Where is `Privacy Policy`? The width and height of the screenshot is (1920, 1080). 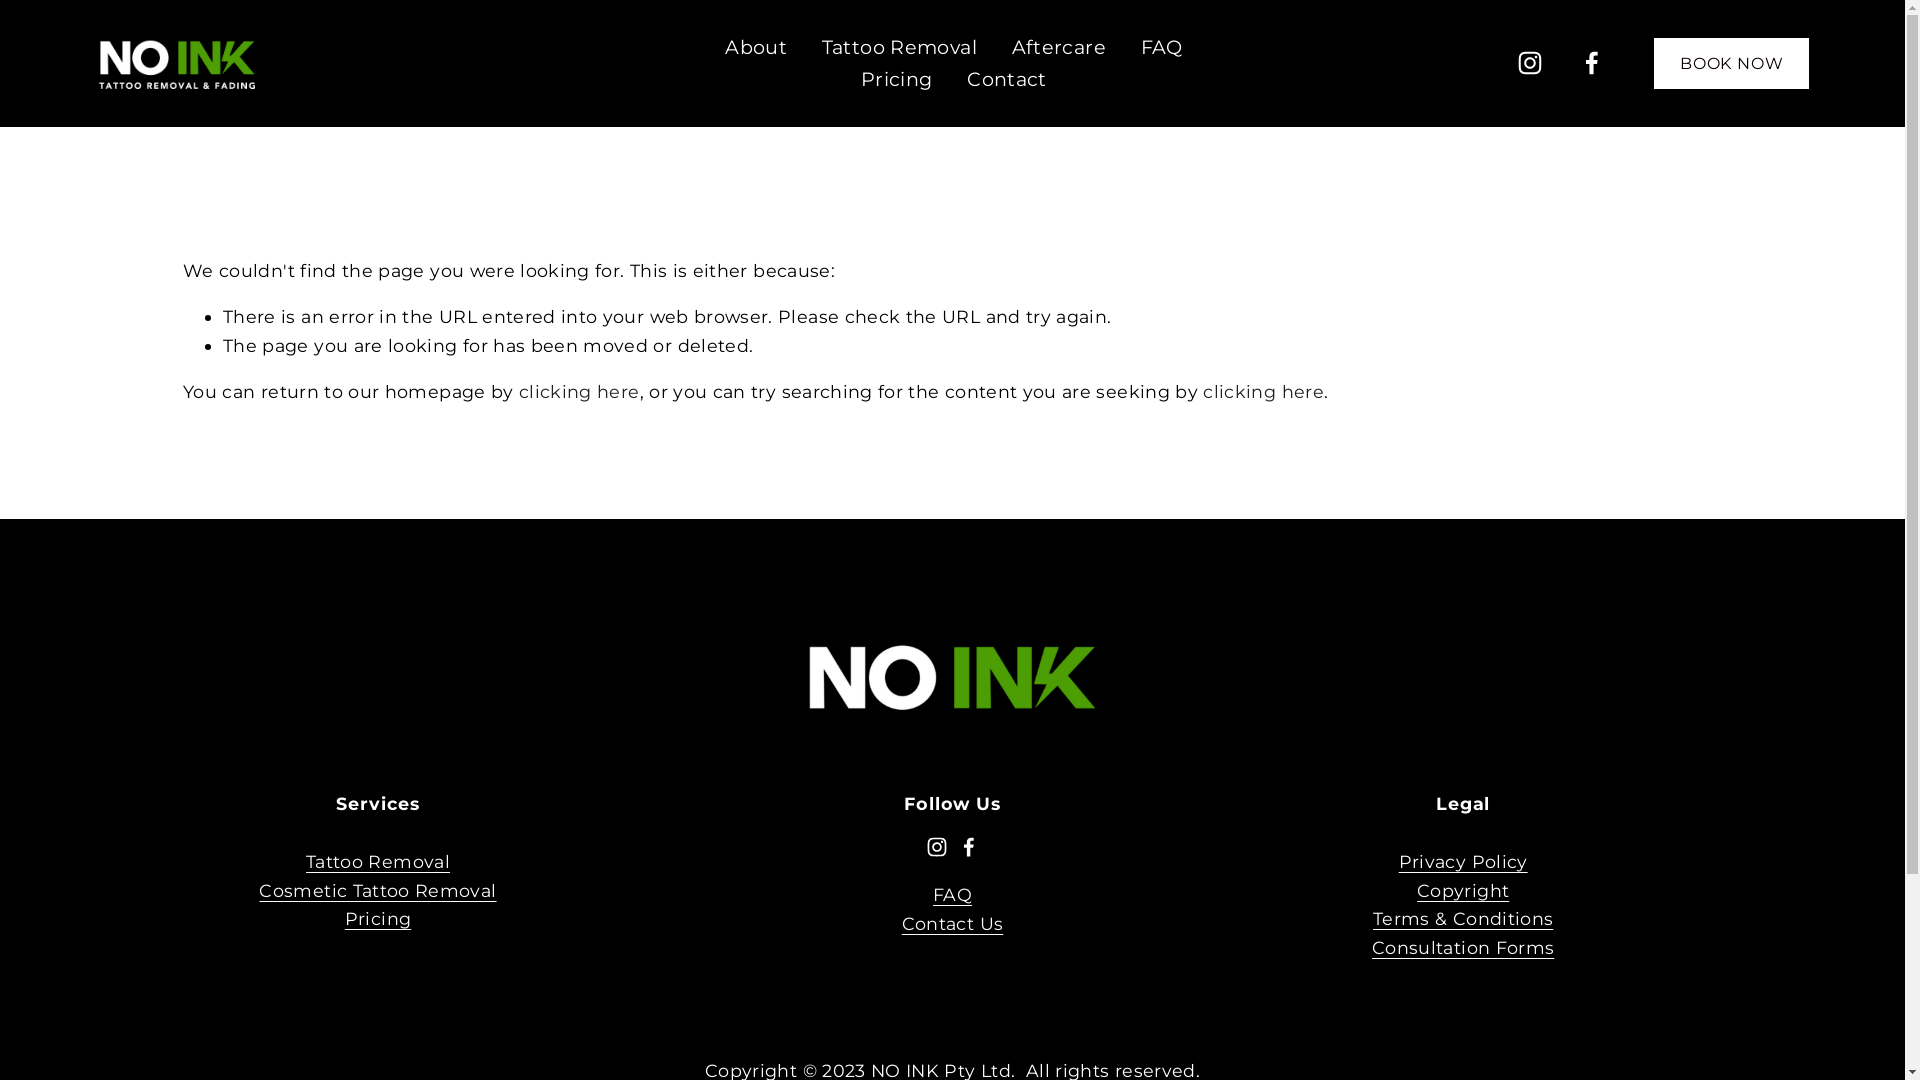 Privacy Policy is located at coordinates (1464, 862).